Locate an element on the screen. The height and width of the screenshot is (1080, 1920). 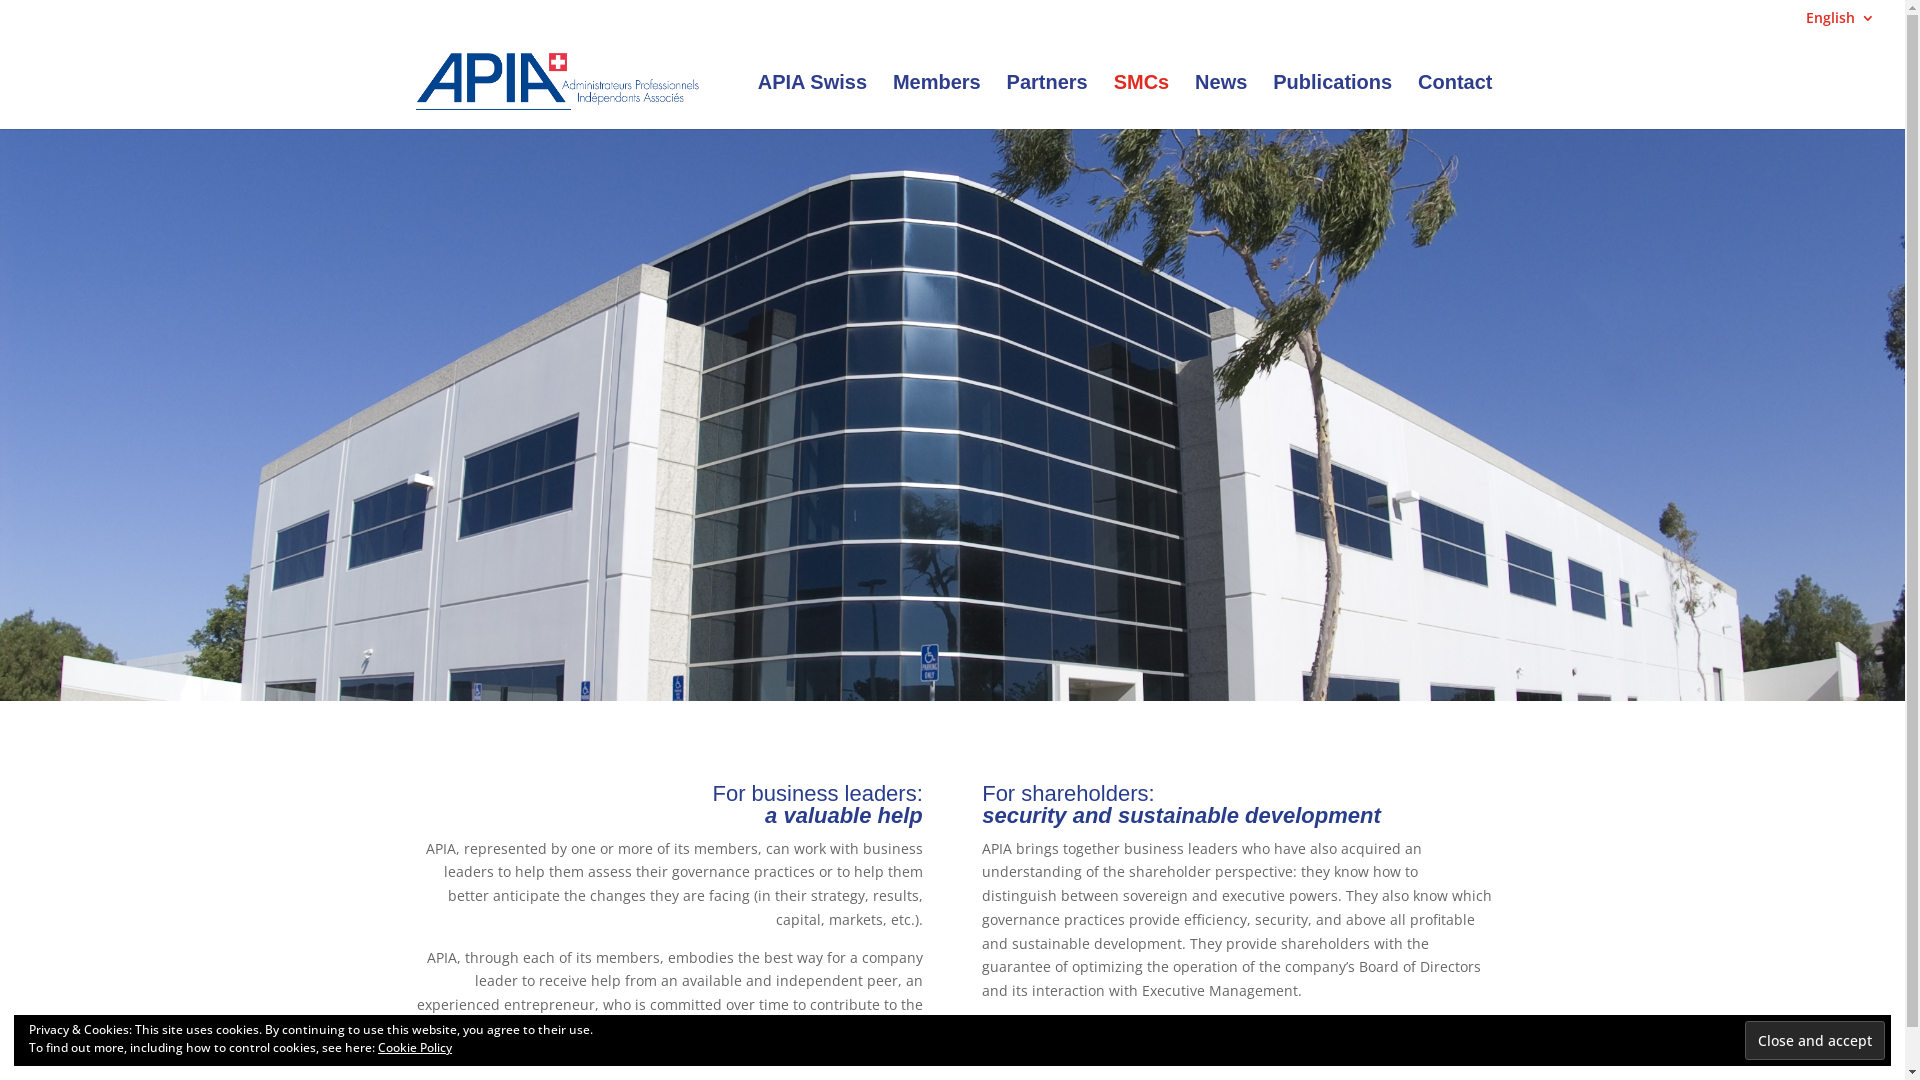
News is located at coordinates (1221, 102).